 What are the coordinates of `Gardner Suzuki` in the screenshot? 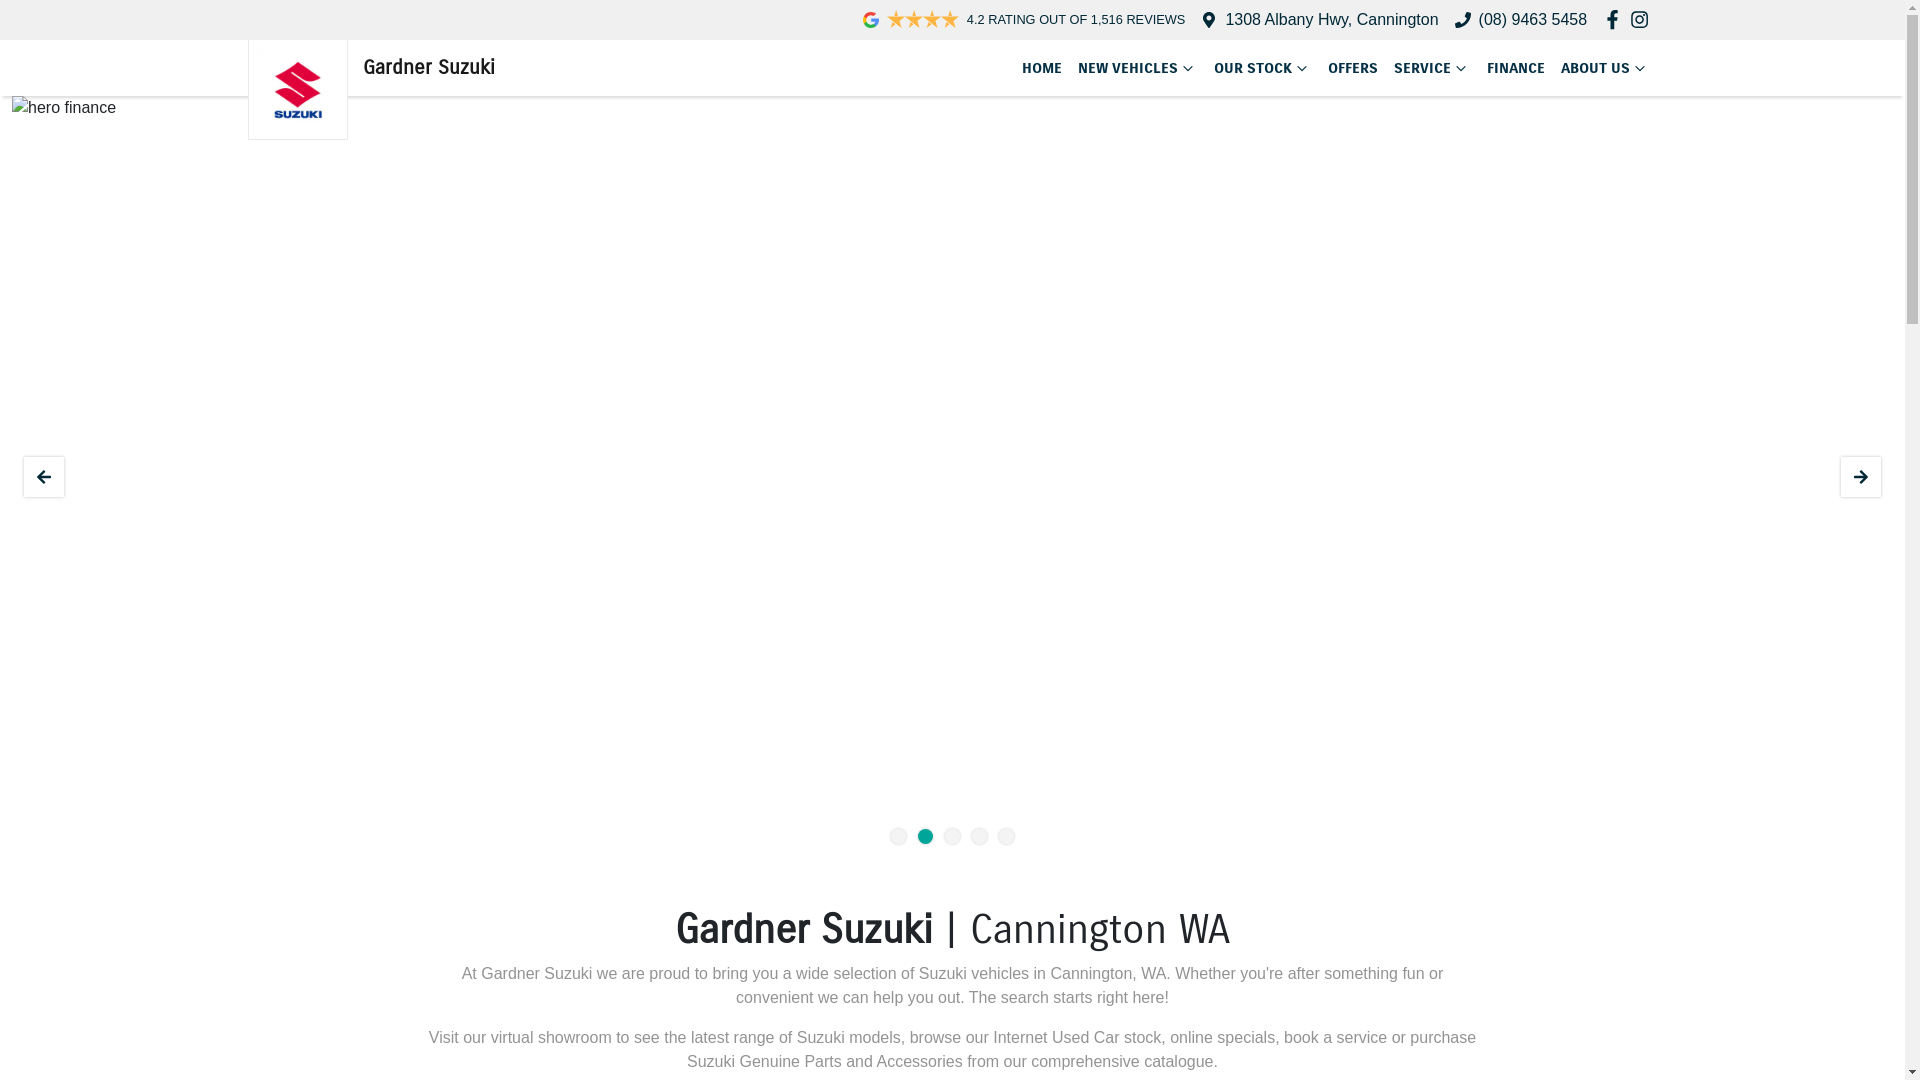 It's located at (372, 68).